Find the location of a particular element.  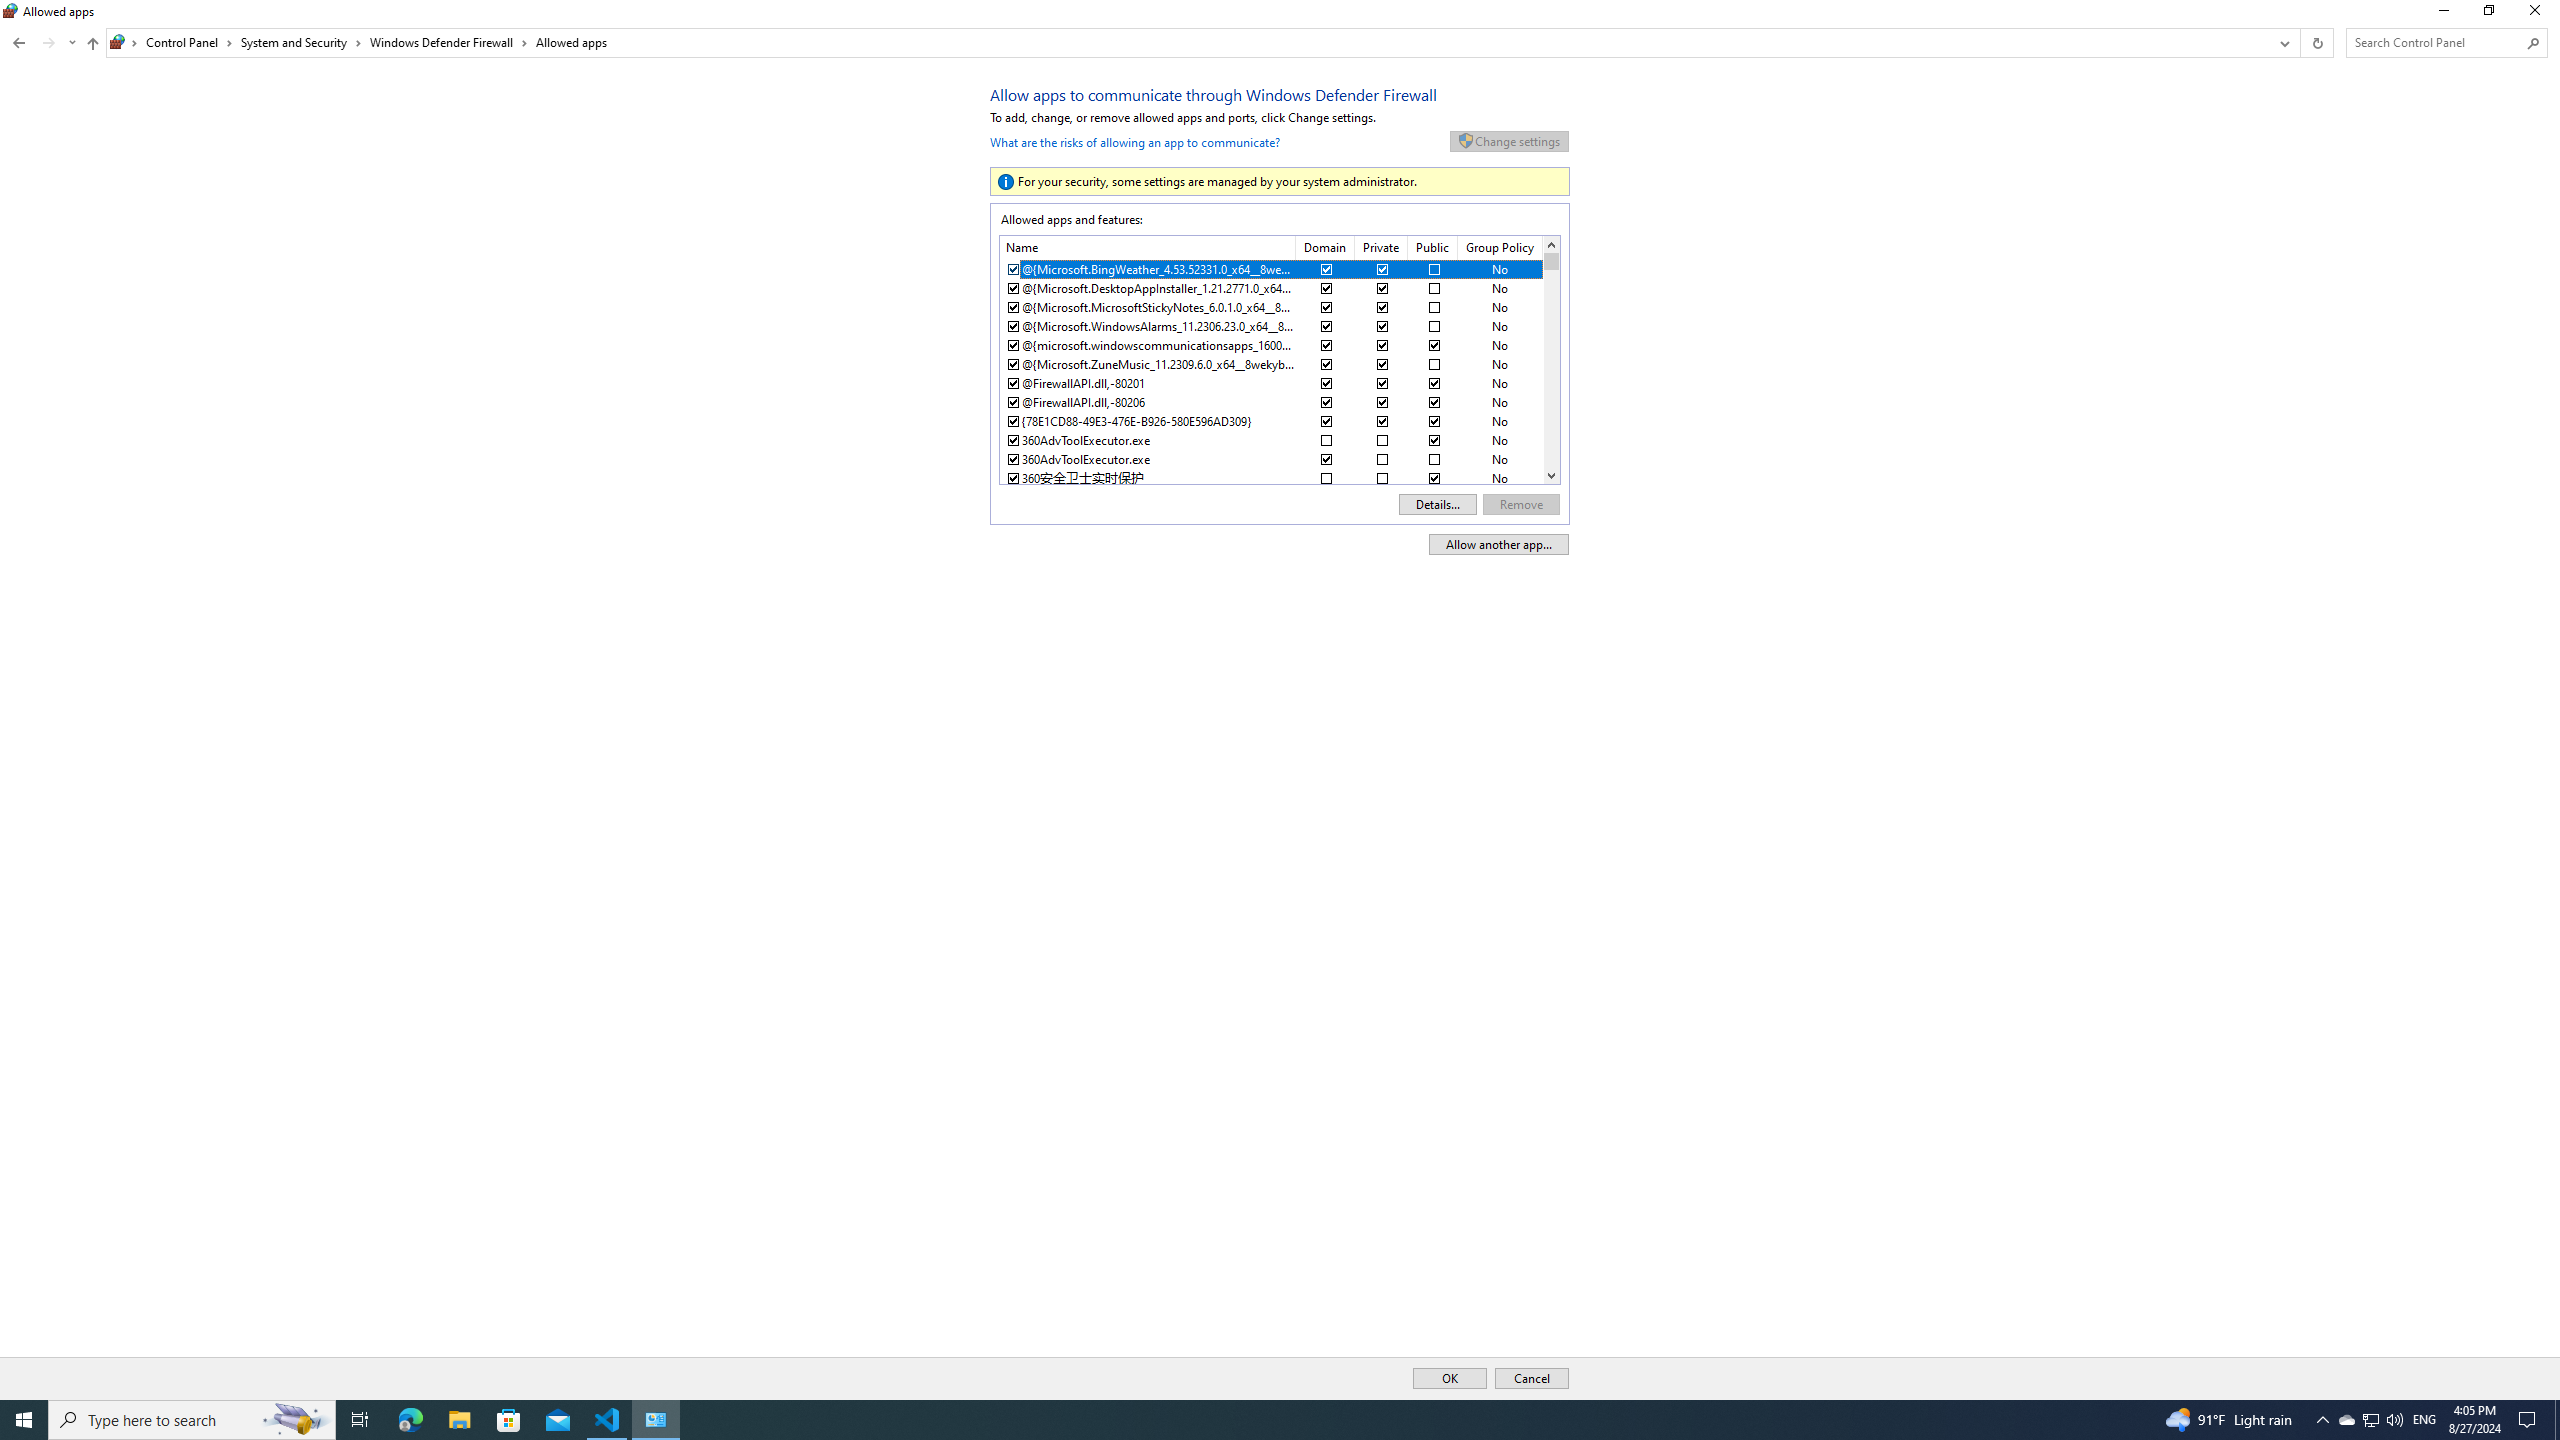

Change settings is located at coordinates (1508, 140).